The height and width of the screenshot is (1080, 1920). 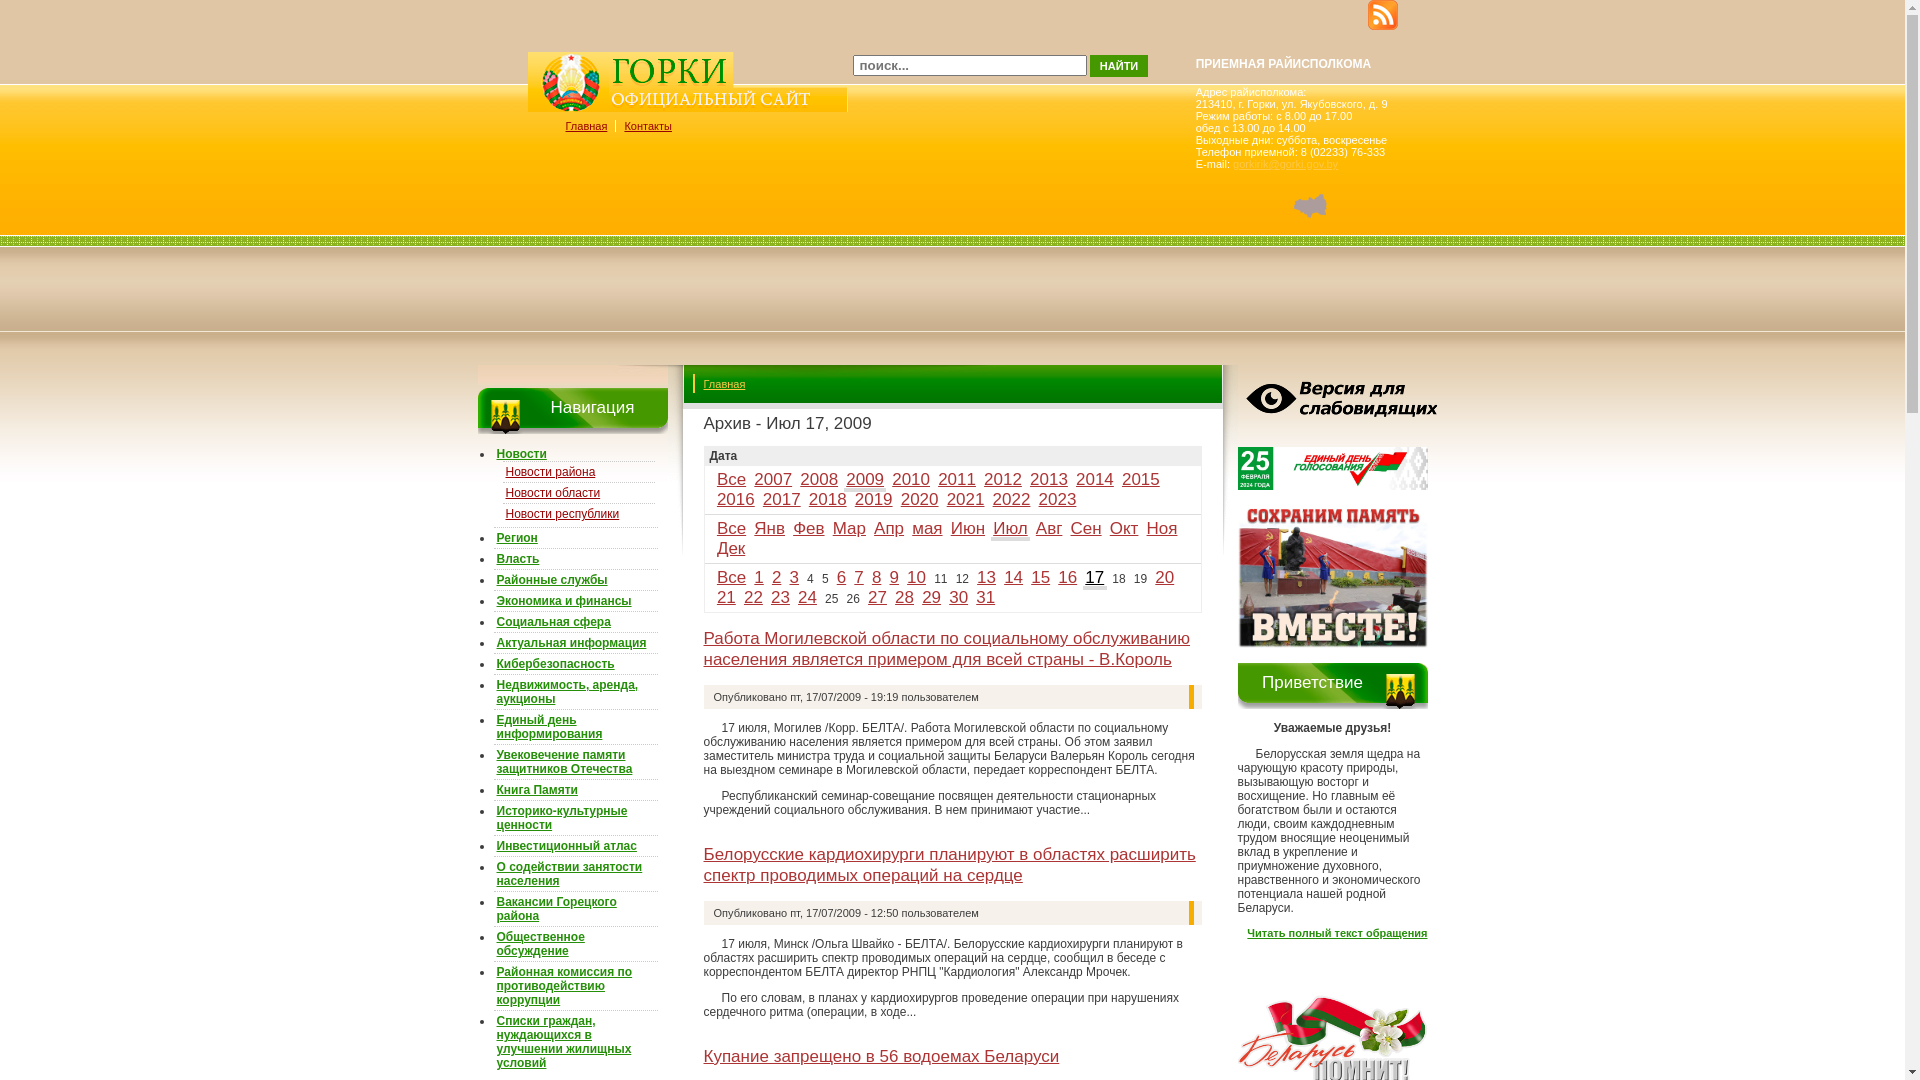 What do you see at coordinates (726, 598) in the screenshot?
I see `21` at bounding box center [726, 598].